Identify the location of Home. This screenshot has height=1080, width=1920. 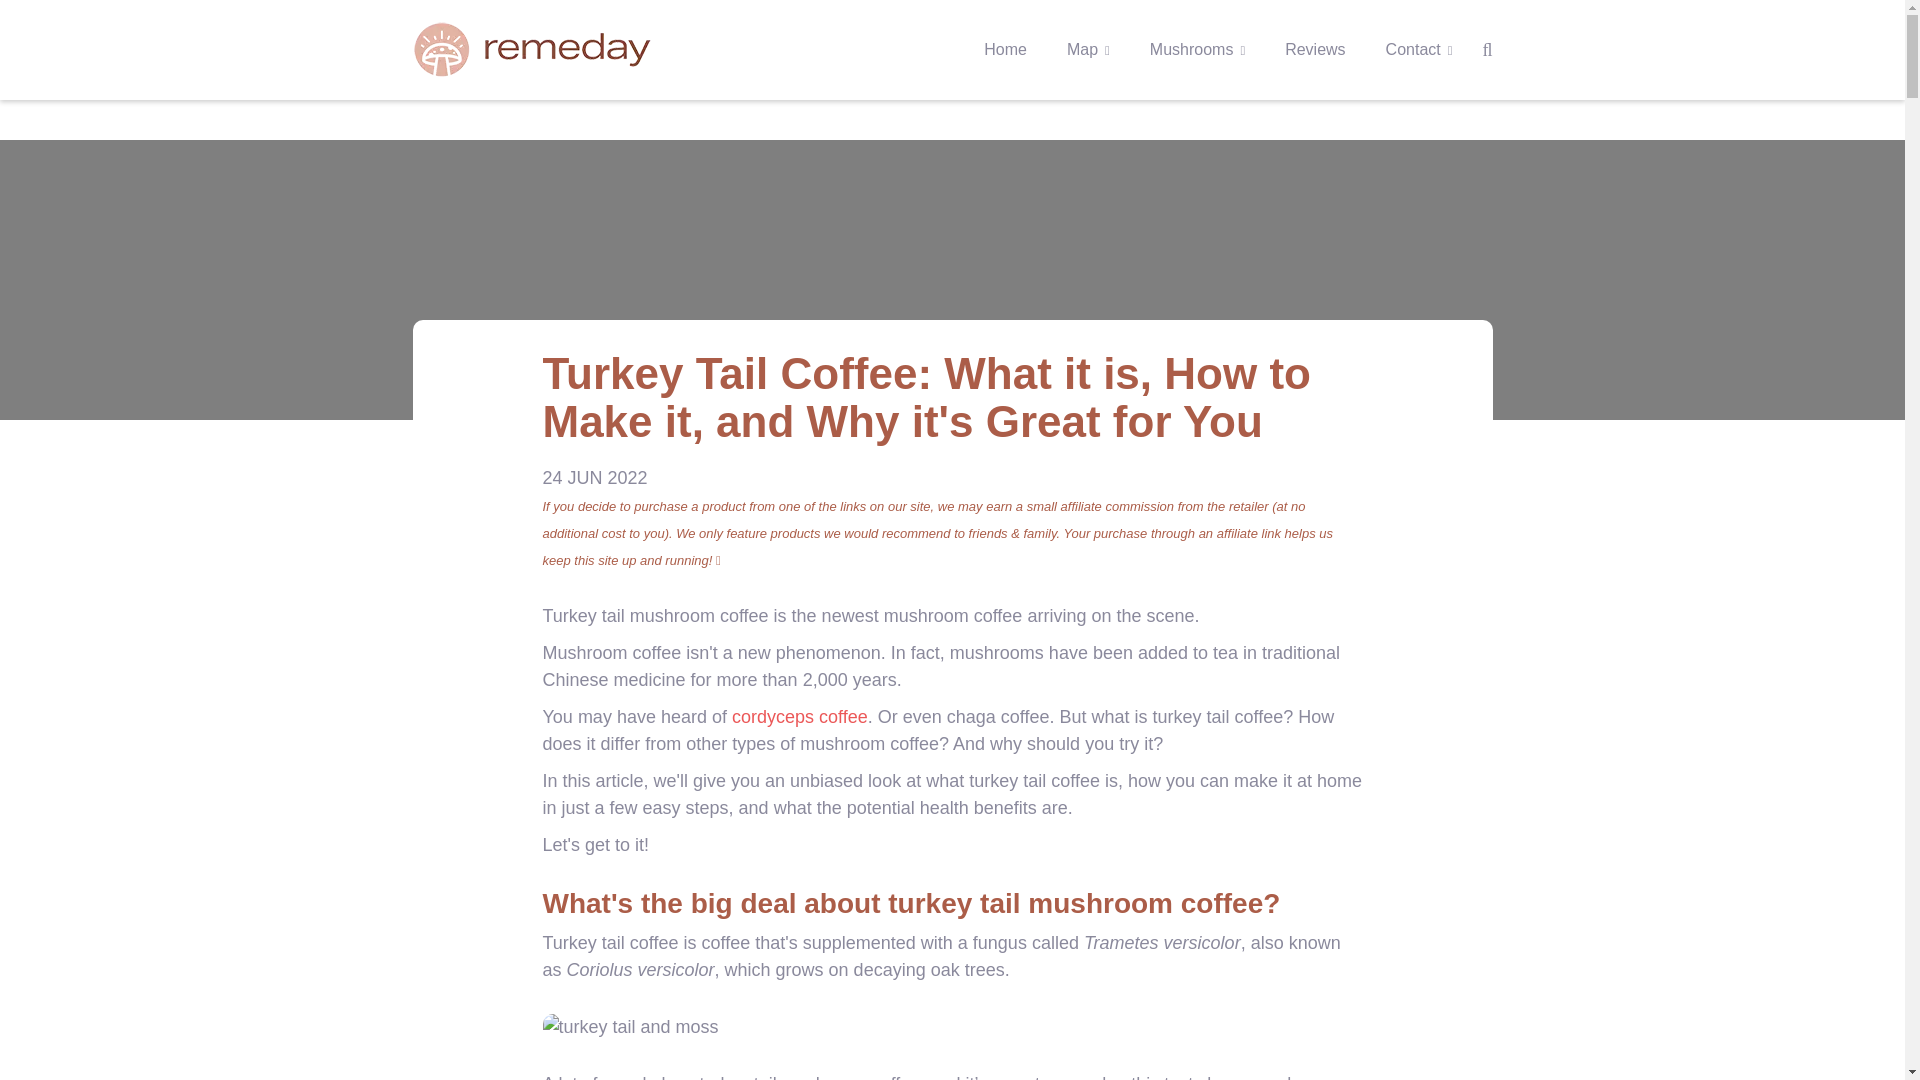
(1004, 50).